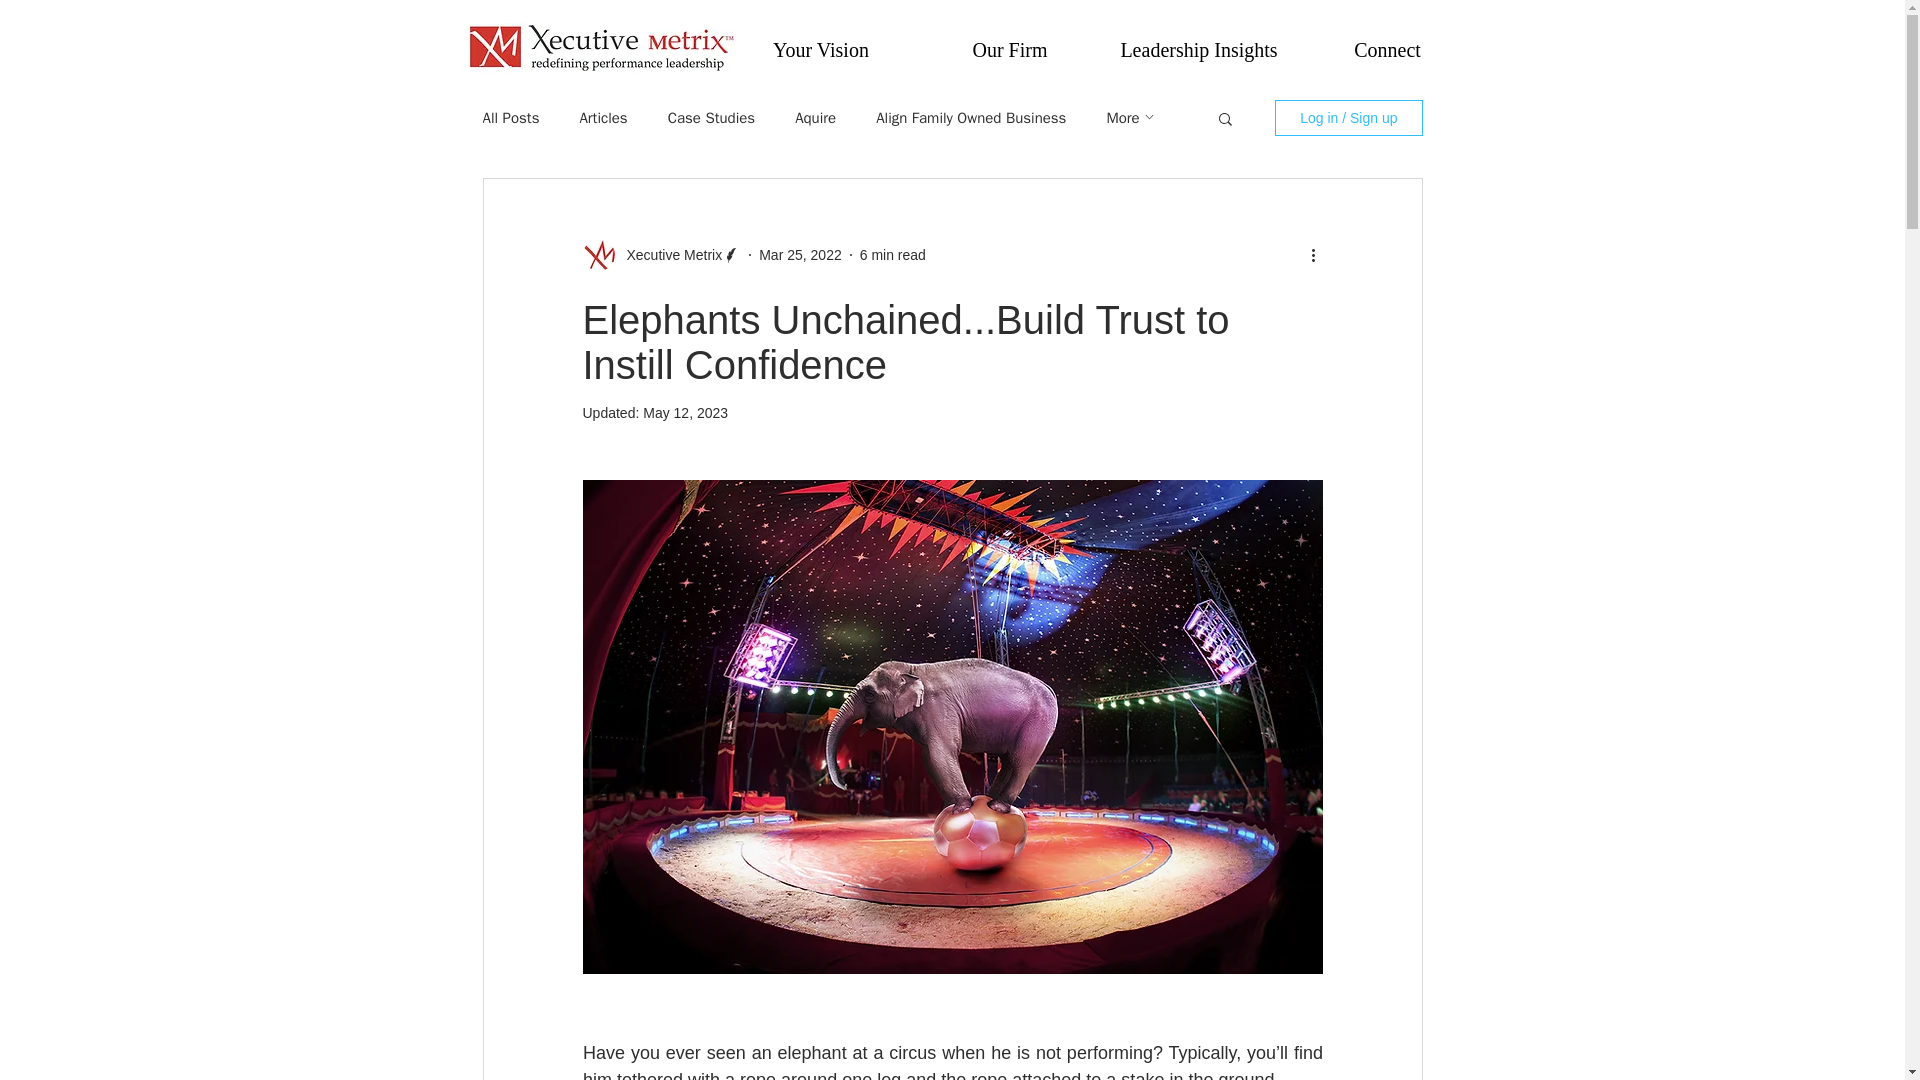  Describe the element at coordinates (800, 254) in the screenshot. I see `Mar 25, 2022` at that location.